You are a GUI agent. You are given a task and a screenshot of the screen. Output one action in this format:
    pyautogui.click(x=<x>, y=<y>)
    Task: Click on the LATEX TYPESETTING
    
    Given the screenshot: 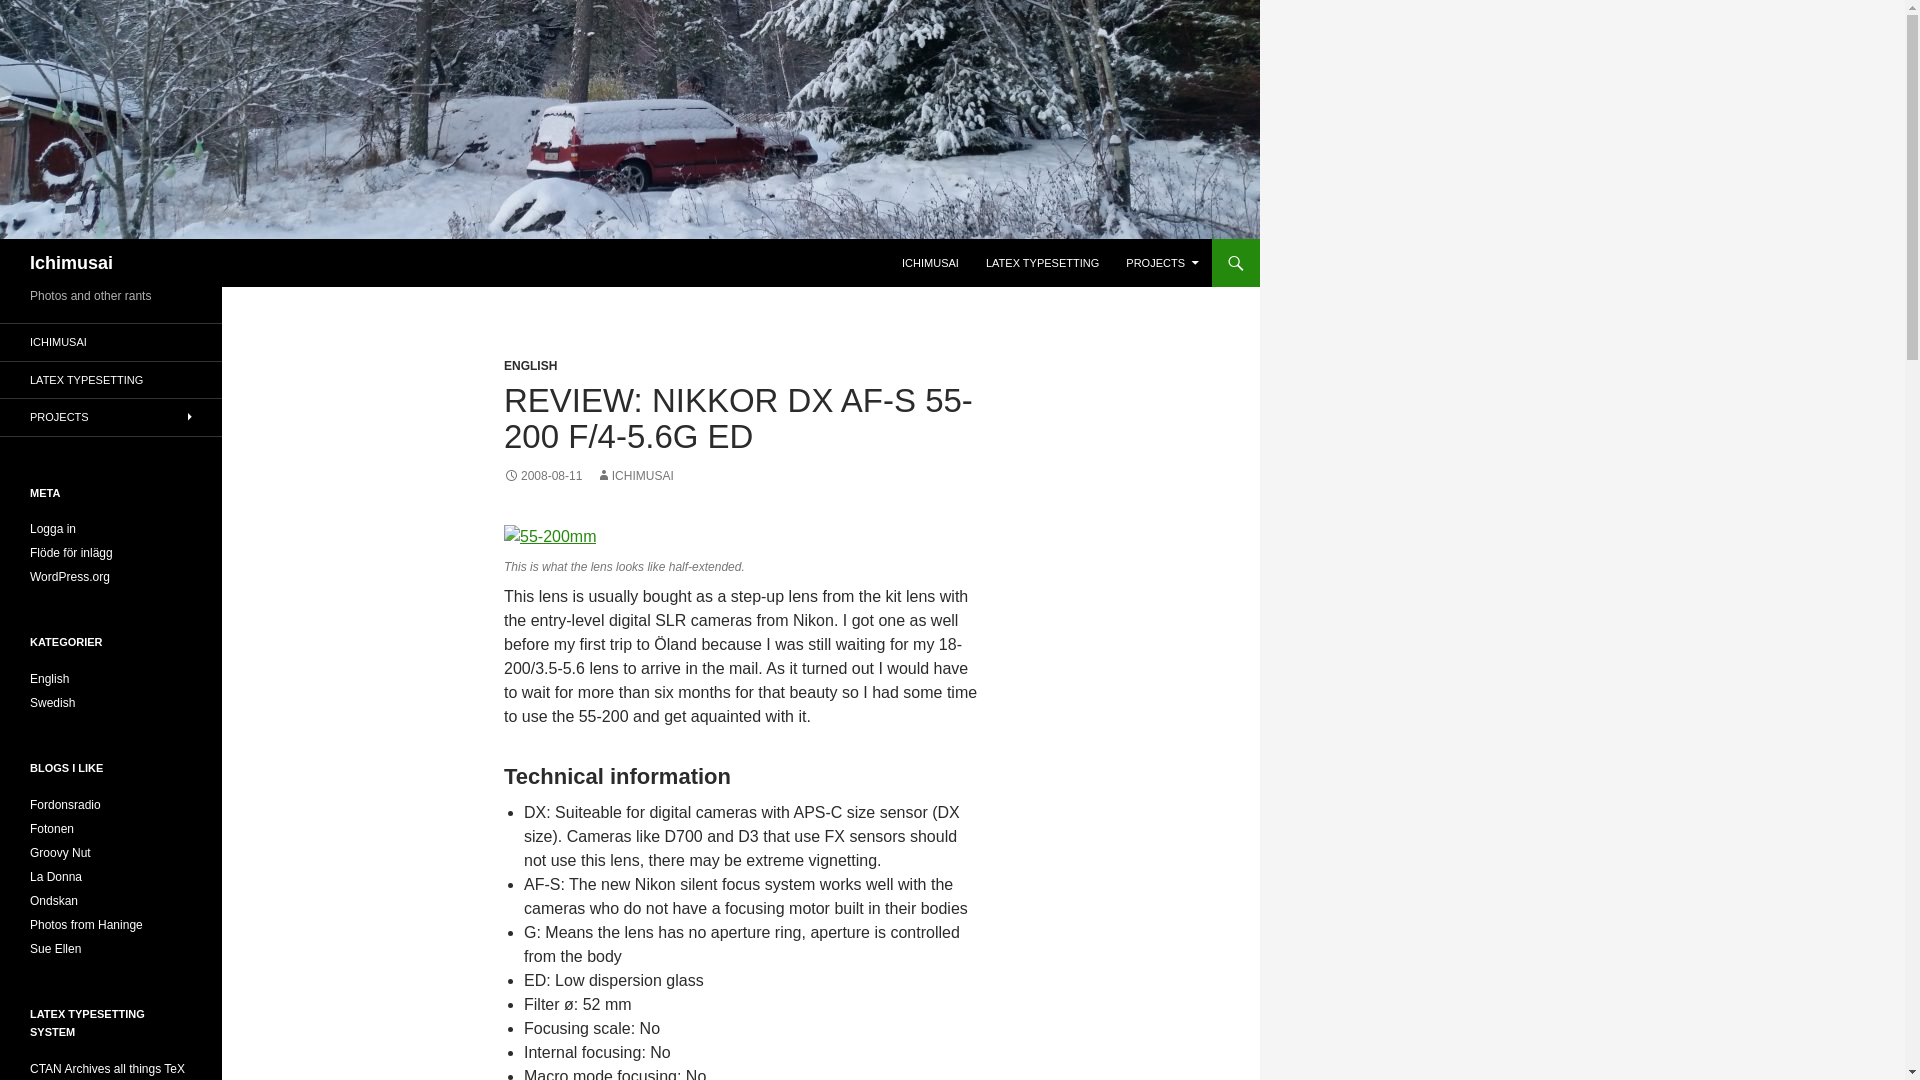 What is the action you would take?
    pyautogui.click(x=1042, y=262)
    